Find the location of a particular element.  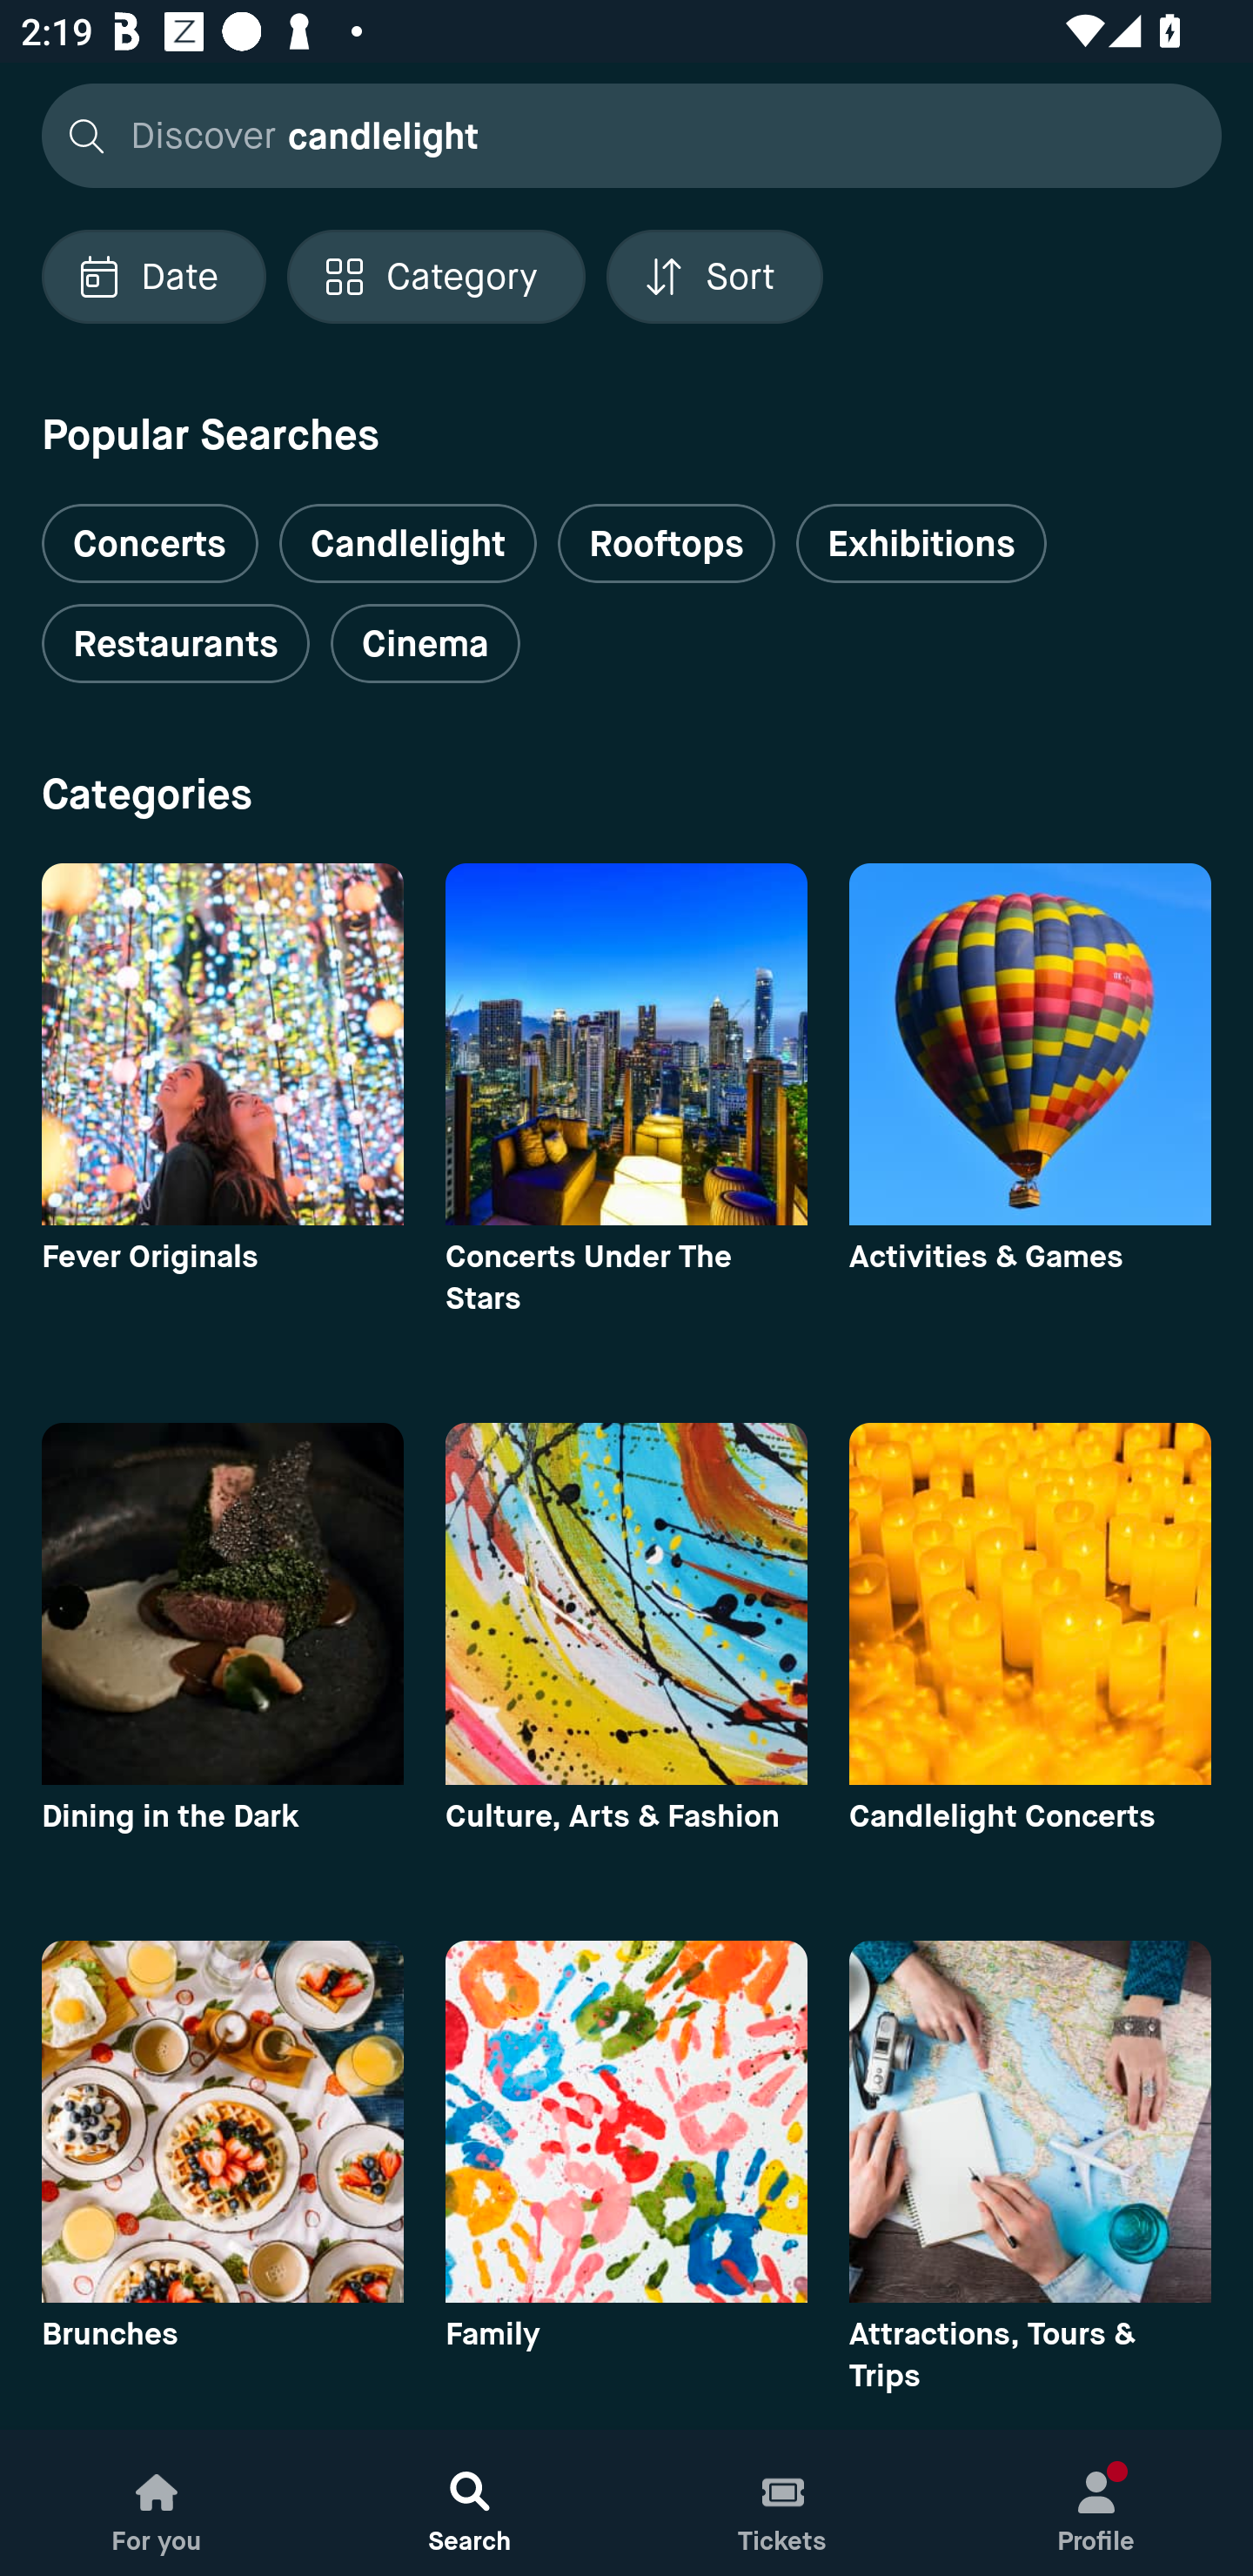

category image is located at coordinates (222, 2121).